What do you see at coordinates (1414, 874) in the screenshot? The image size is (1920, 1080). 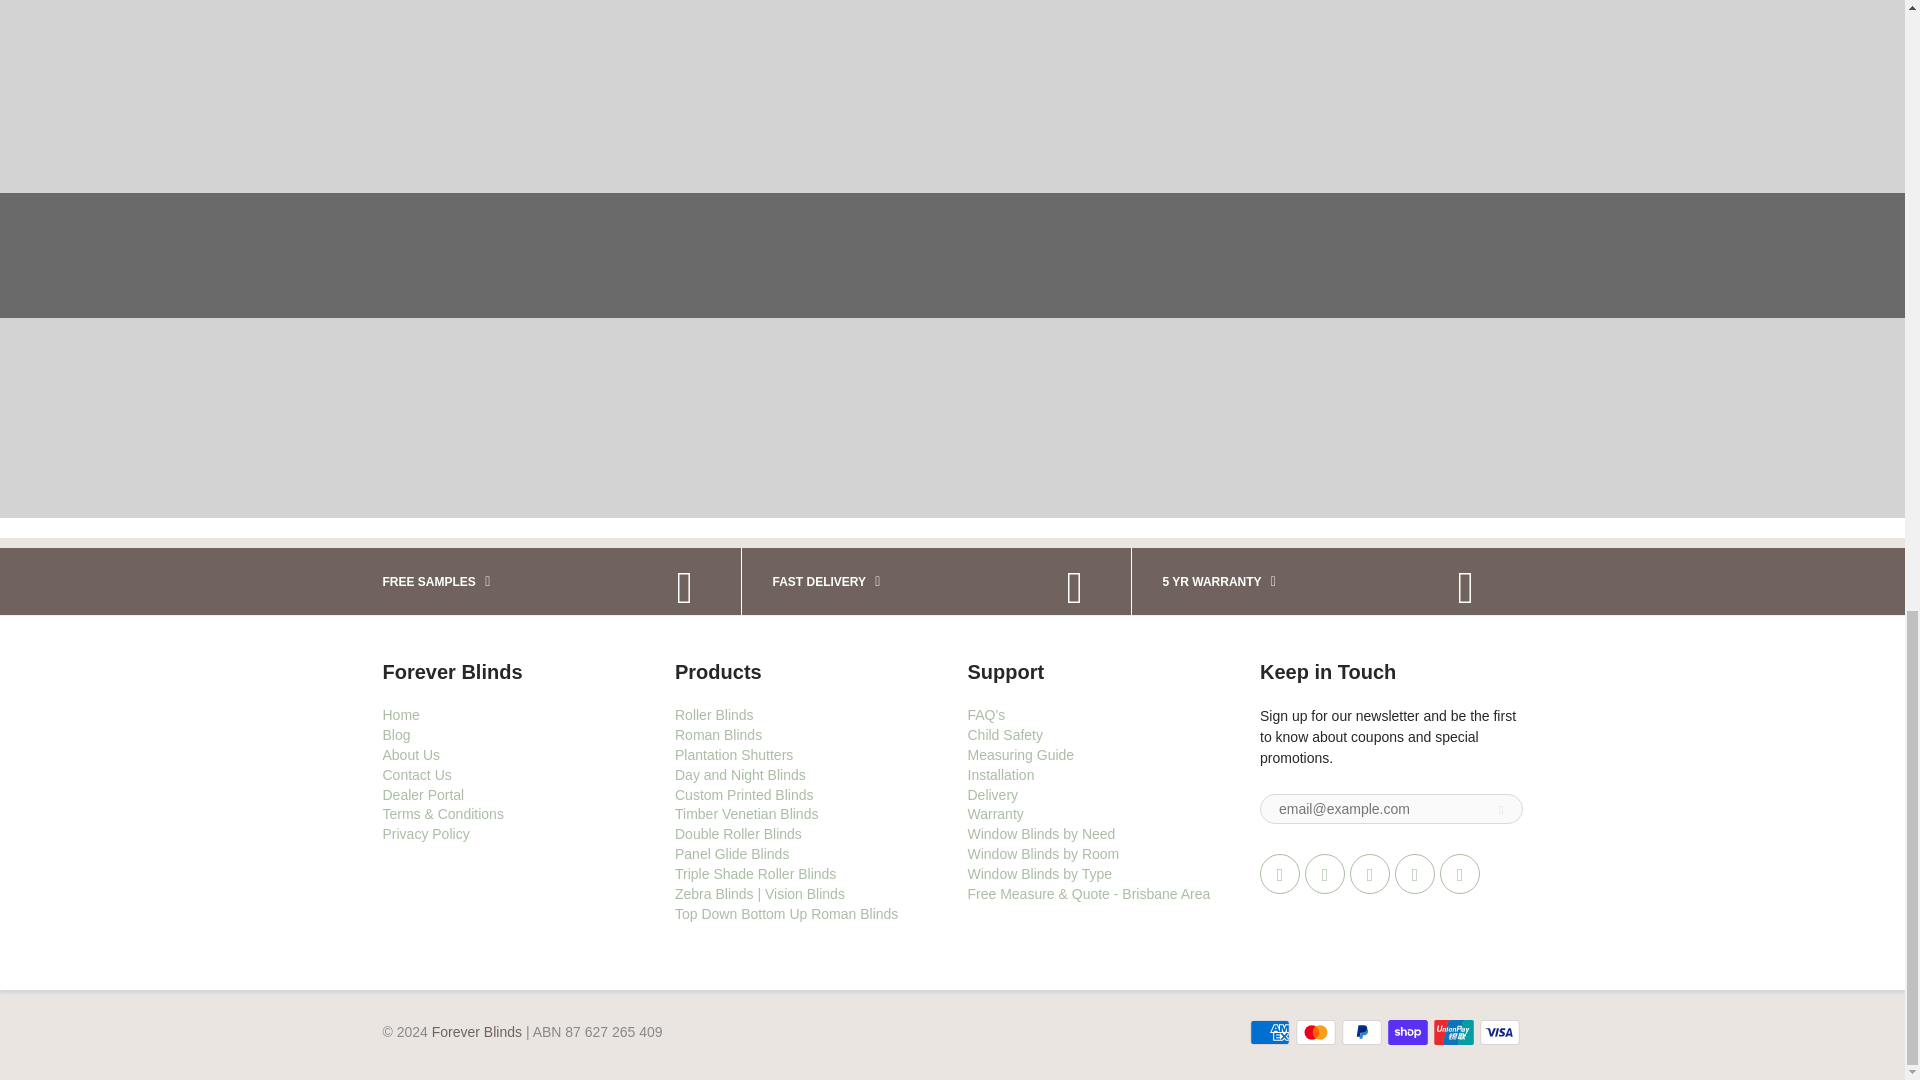 I see `Instagram` at bounding box center [1414, 874].